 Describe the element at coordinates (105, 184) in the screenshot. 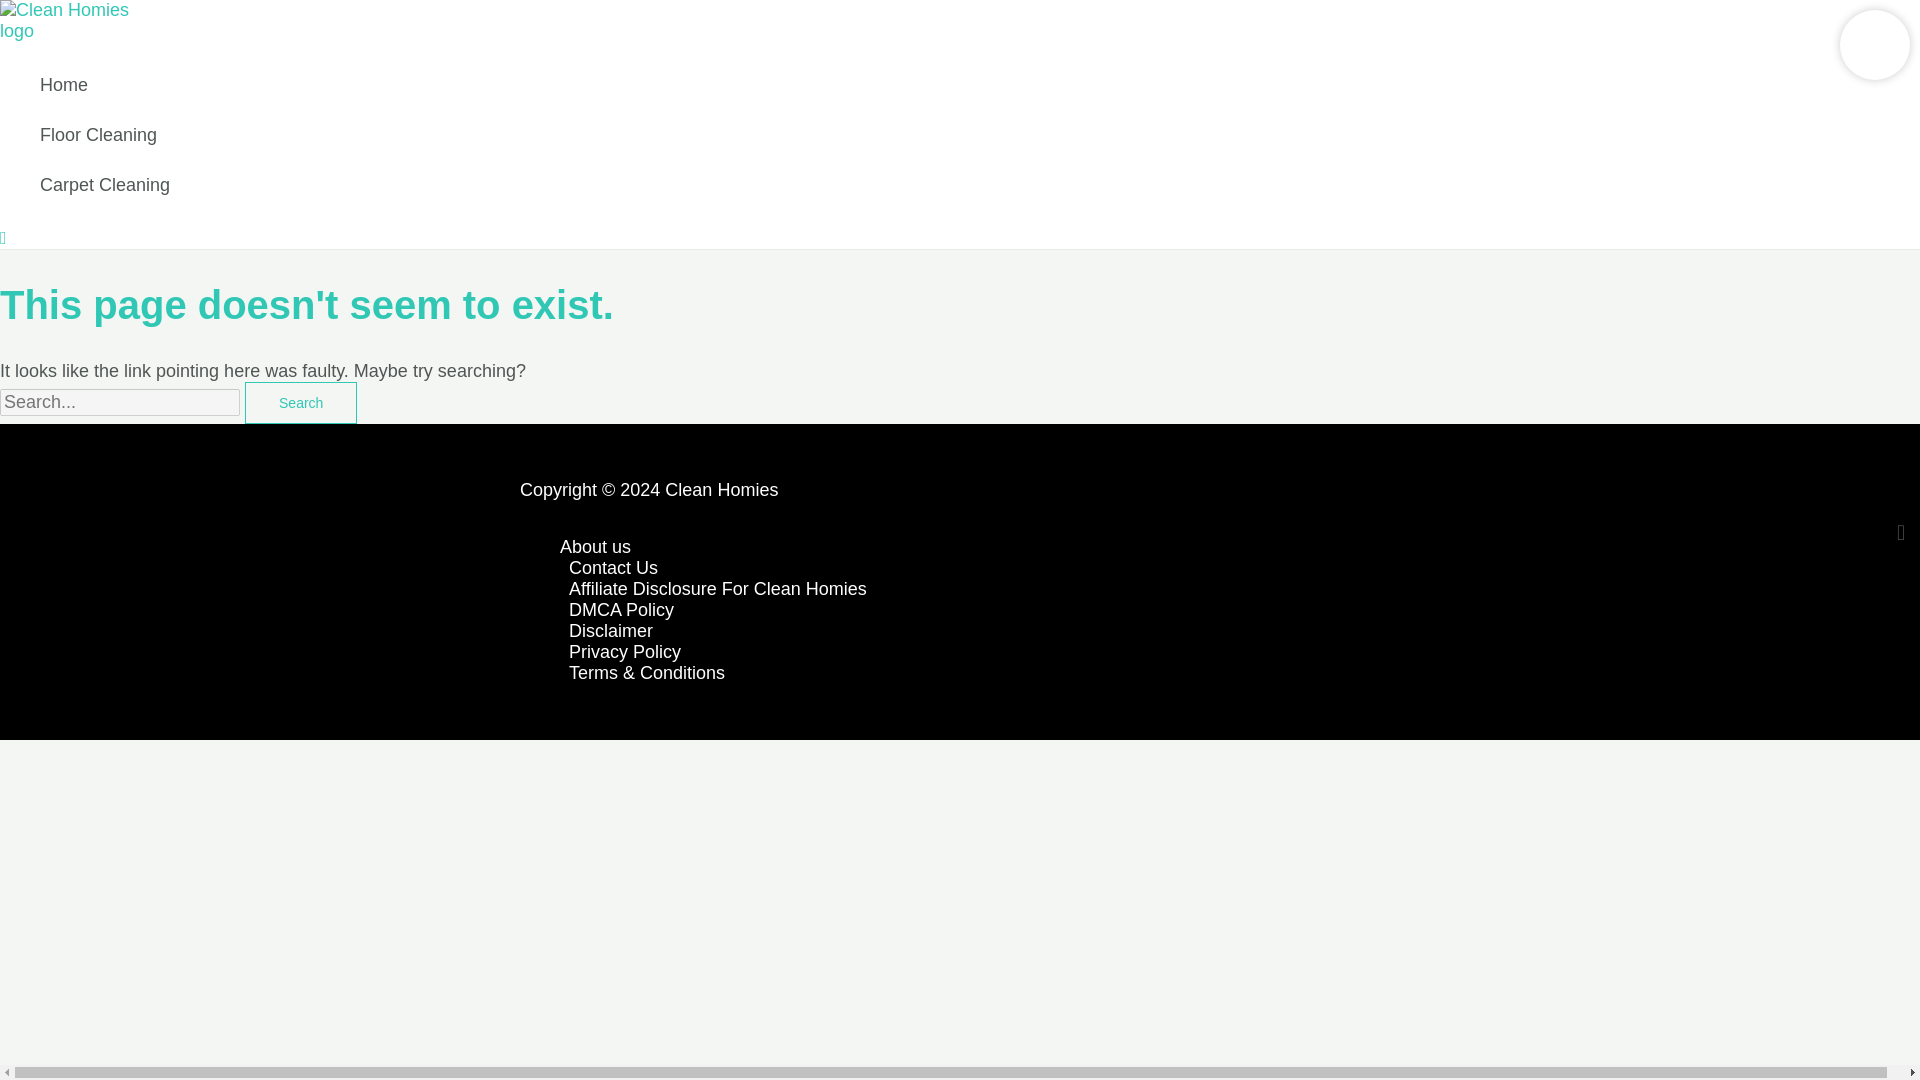

I see `Carpet Cleaning` at that location.